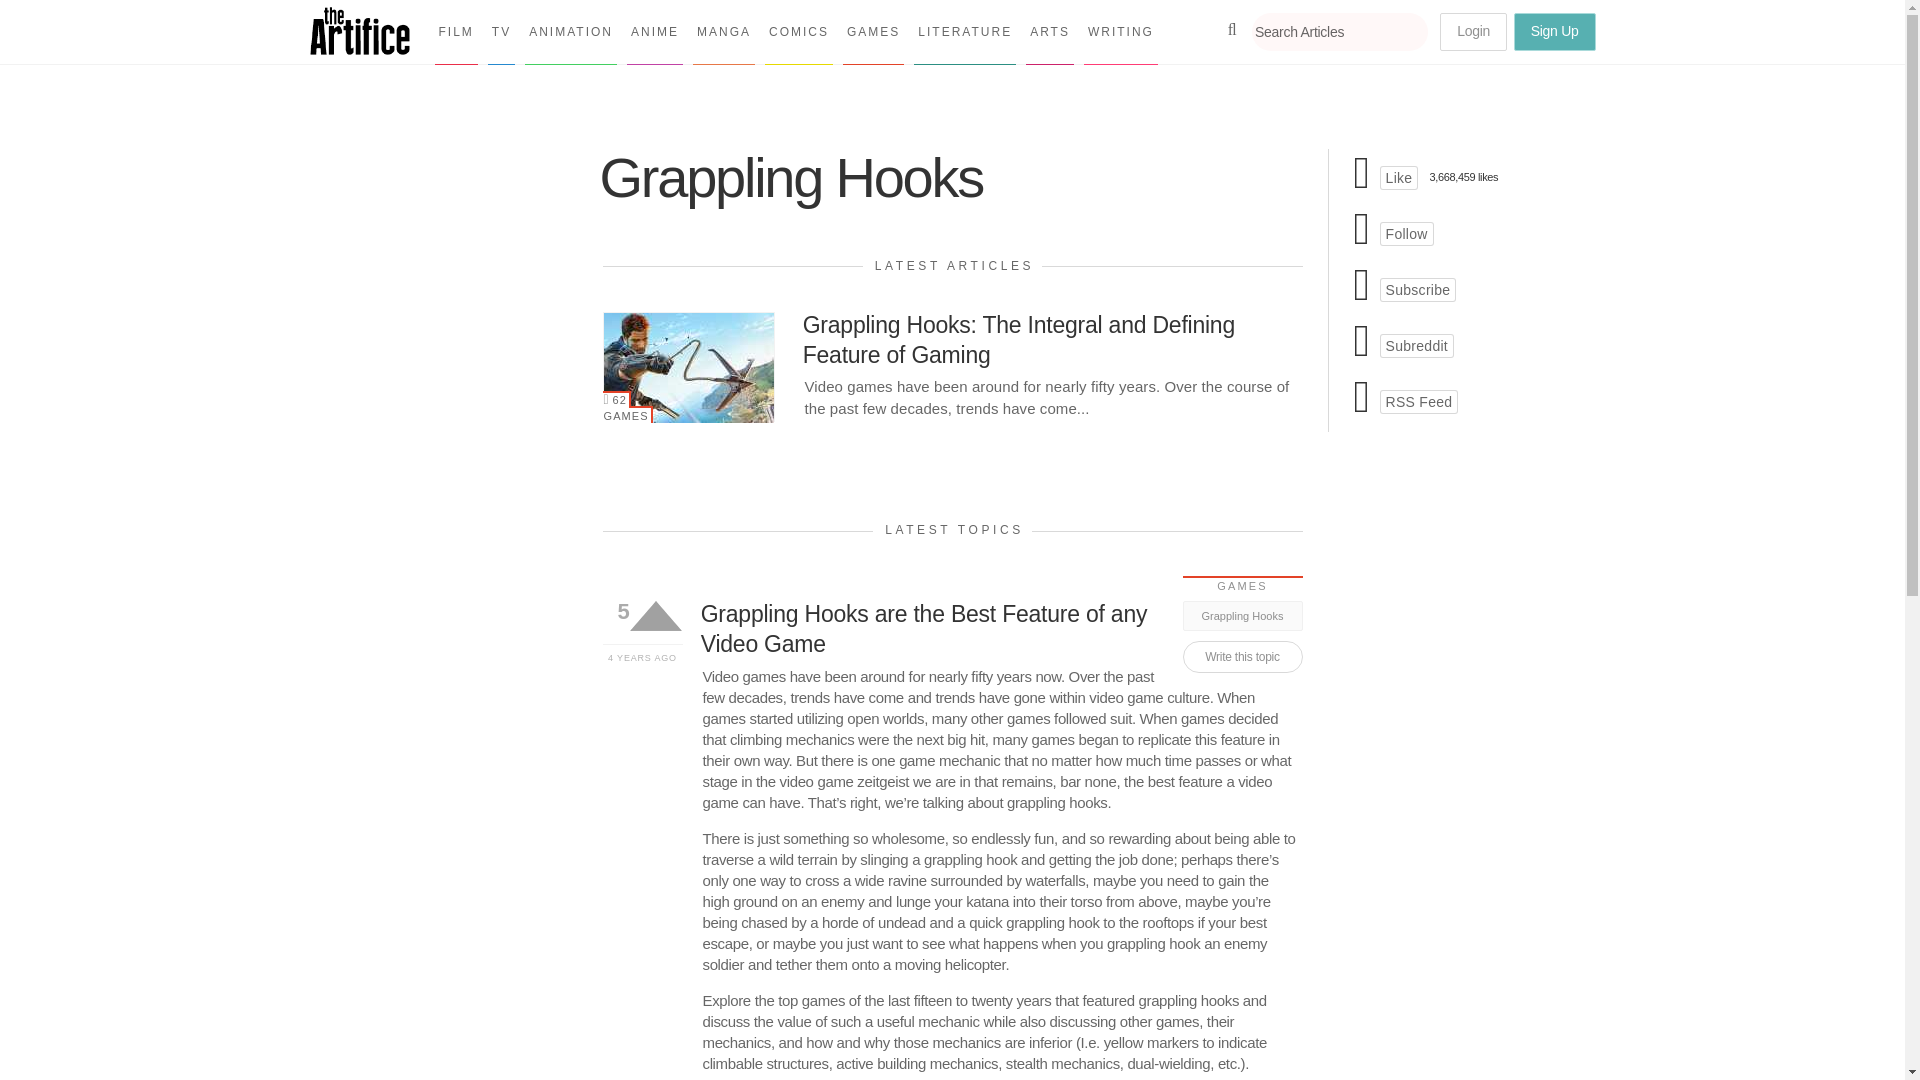 This screenshot has width=1920, height=1080. What do you see at coordinates (627, 414) in the screenshot?
I see `GAMES` at bounding box center [627, 414].